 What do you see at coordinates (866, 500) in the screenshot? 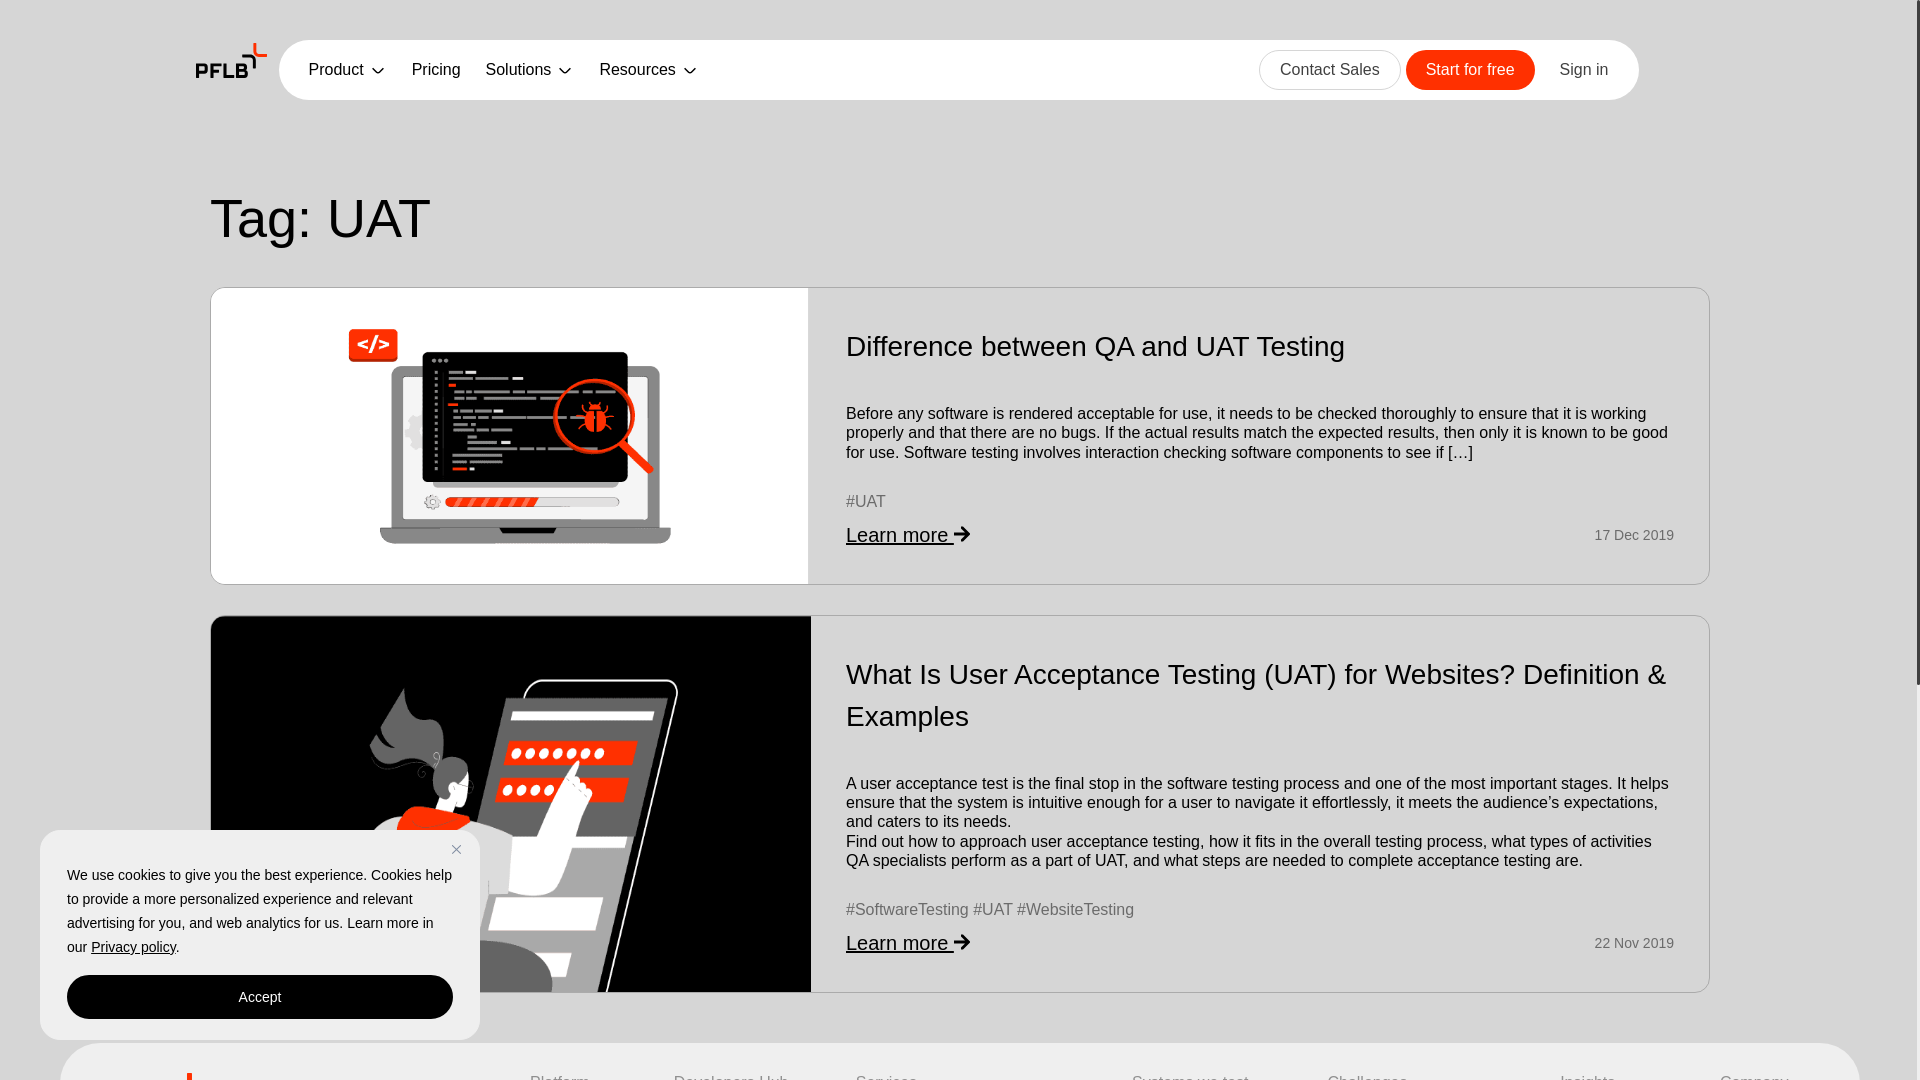
I see `UAT Tag` at bounding box center [866, 500].